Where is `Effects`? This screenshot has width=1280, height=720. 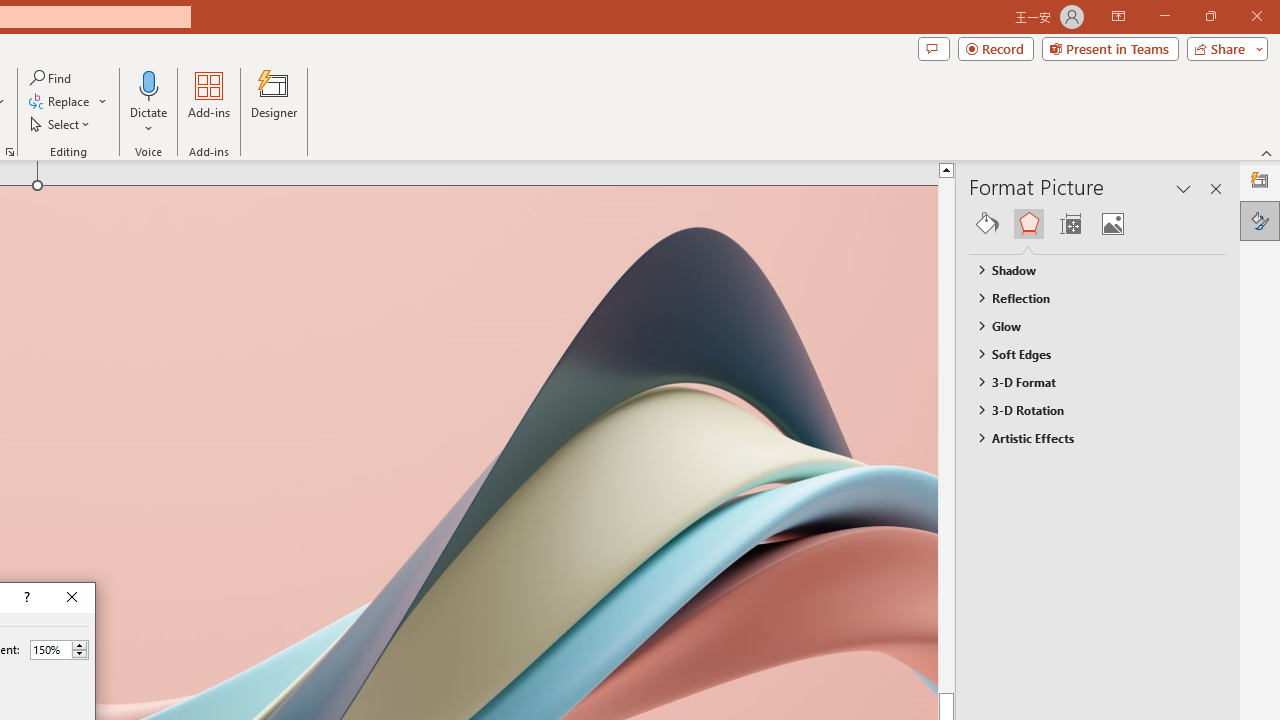
Effects is located at coordinates (1028, 224).